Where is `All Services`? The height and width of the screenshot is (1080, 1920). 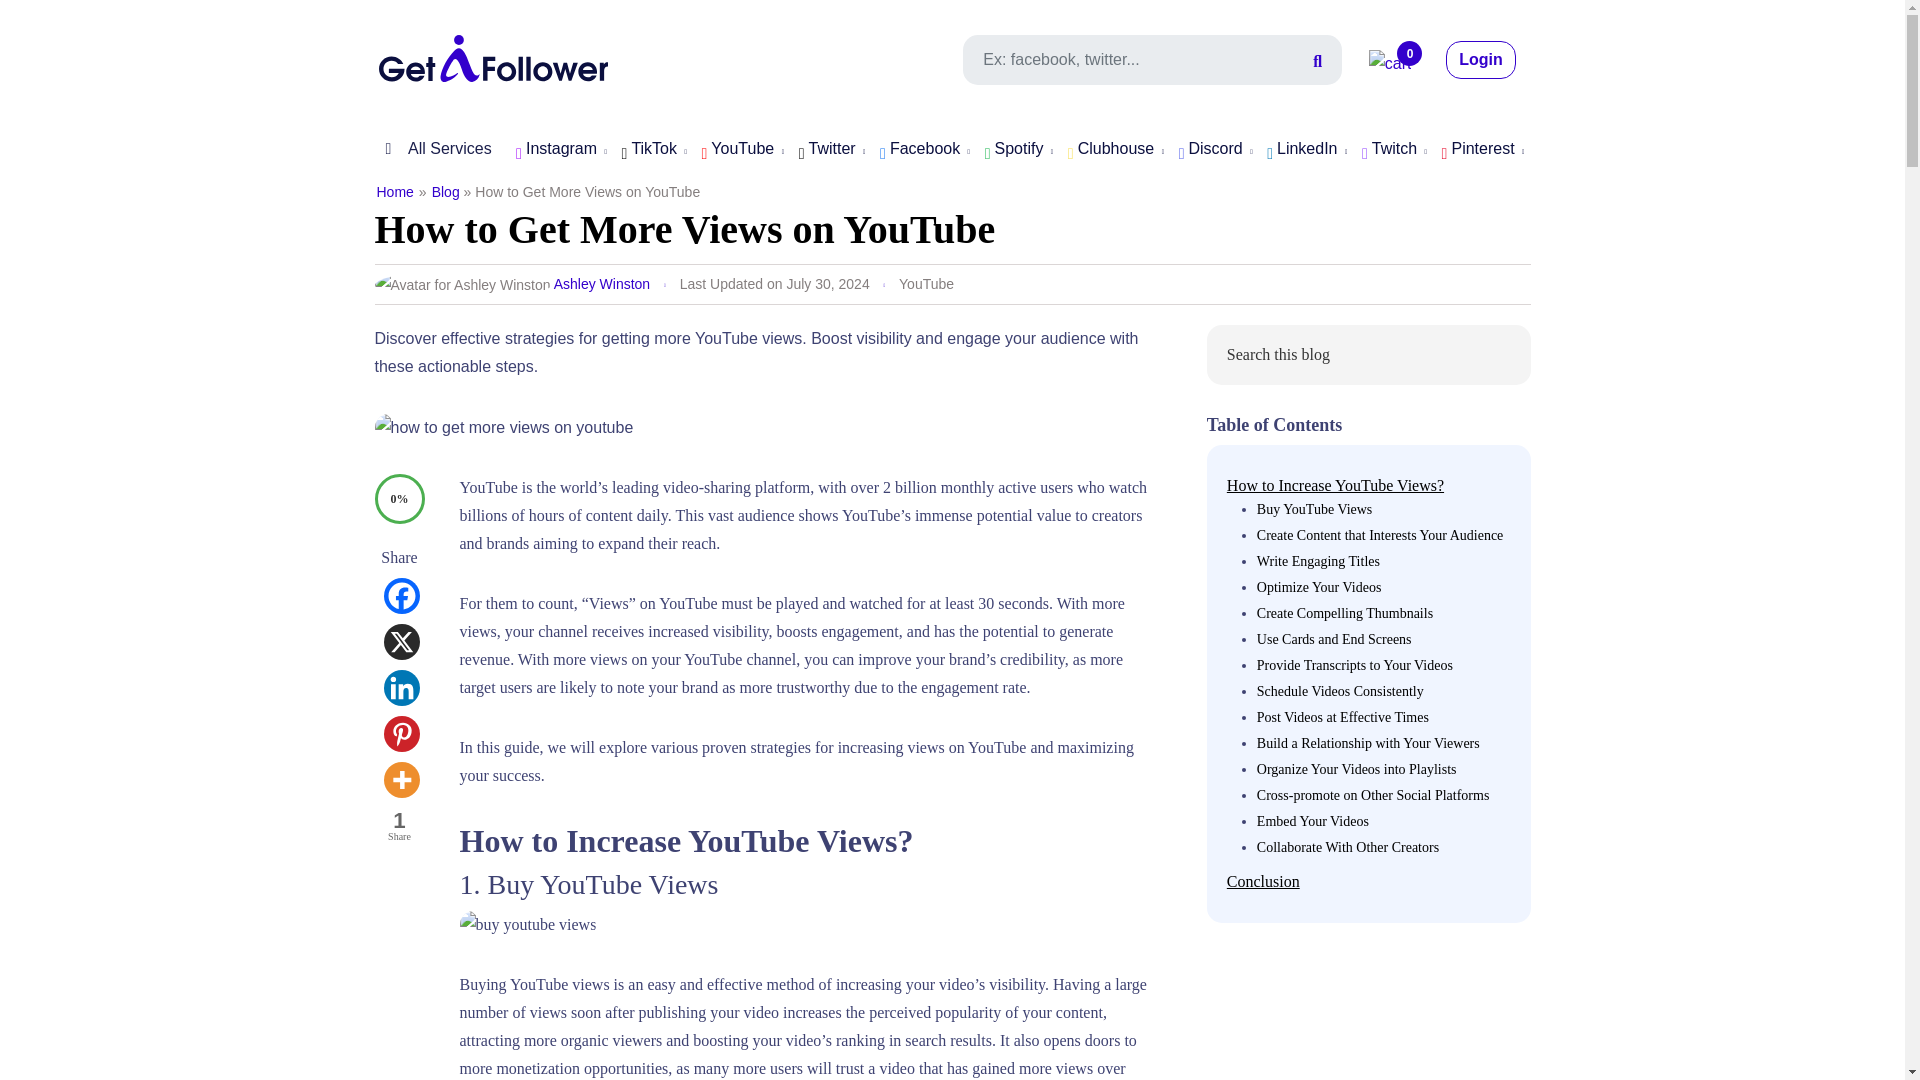 All Services is located at coordinates (432, 148).